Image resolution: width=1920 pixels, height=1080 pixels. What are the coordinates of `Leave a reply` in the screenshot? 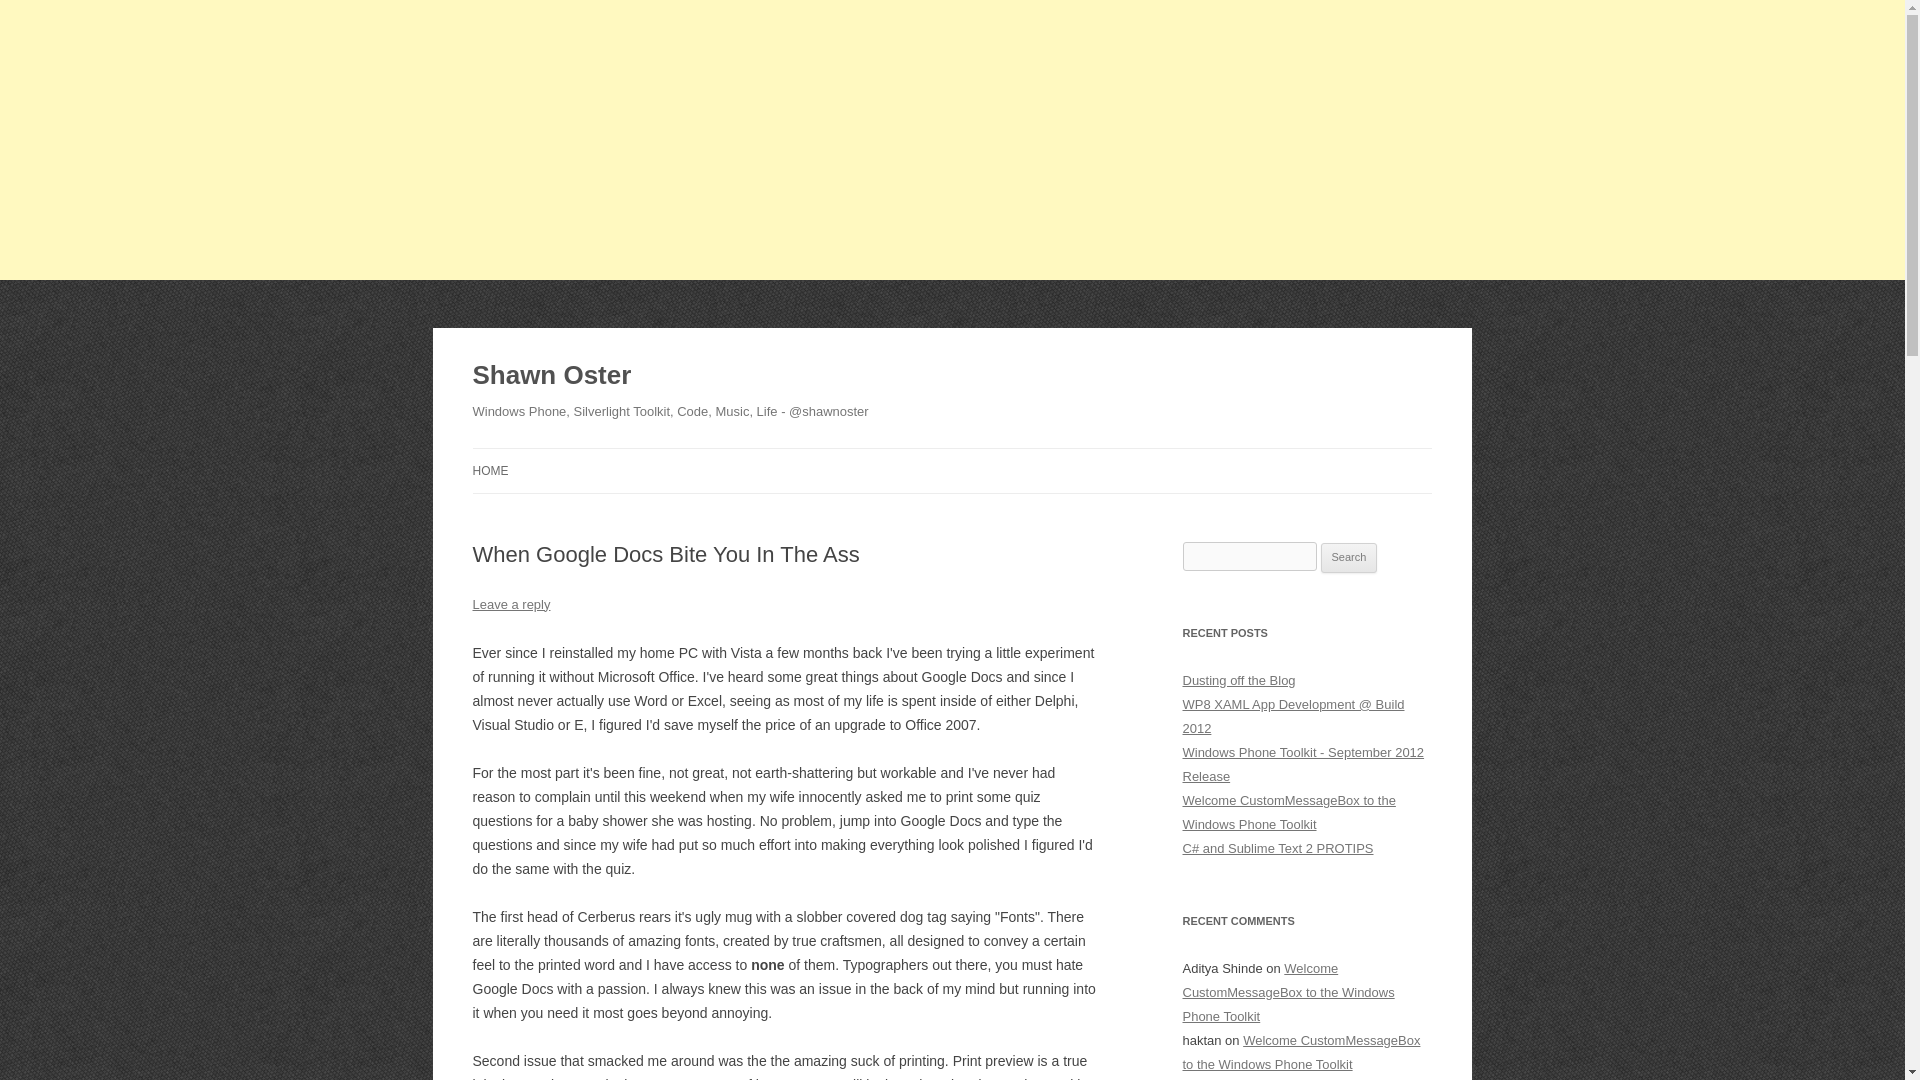 It's located at (510, 604).